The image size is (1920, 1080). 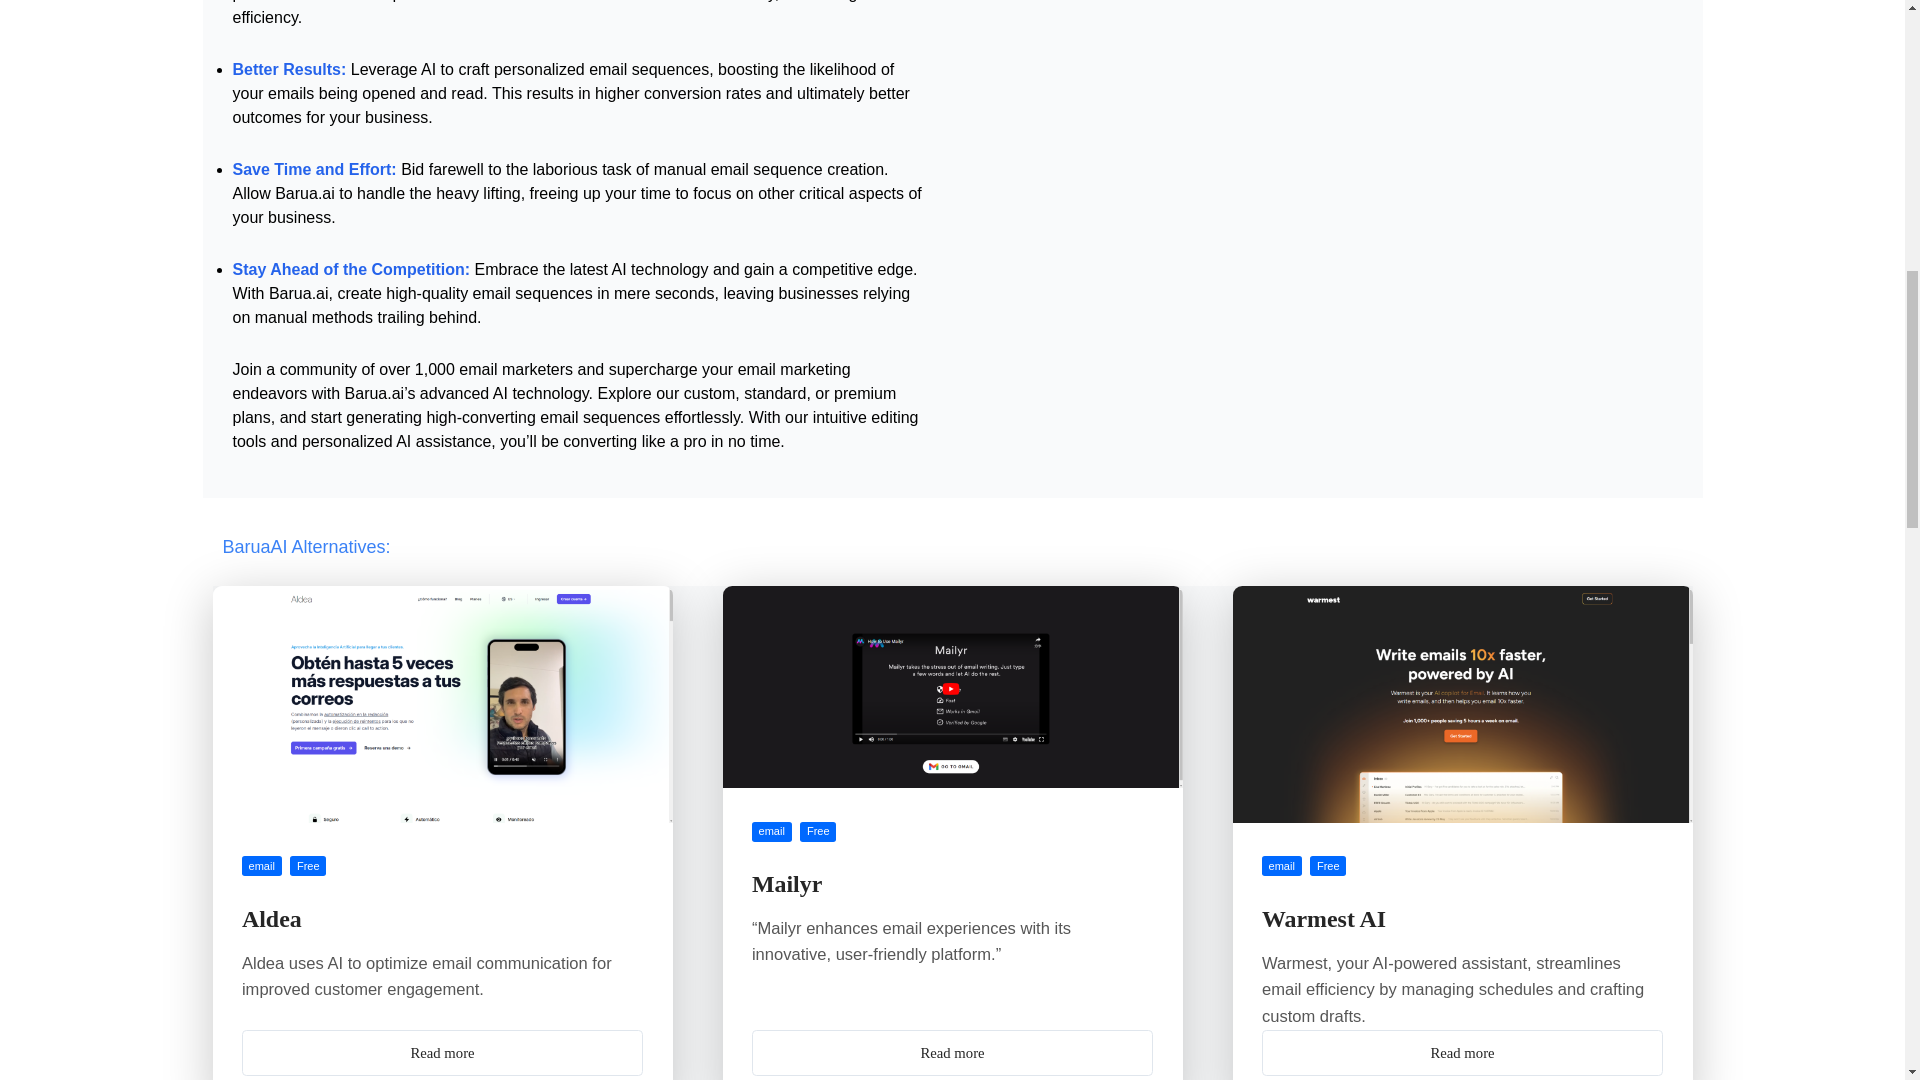 What do you see at coordinates (271, 919) in the screenshot?
I see `Aldea` at bounding box center [271, 919].